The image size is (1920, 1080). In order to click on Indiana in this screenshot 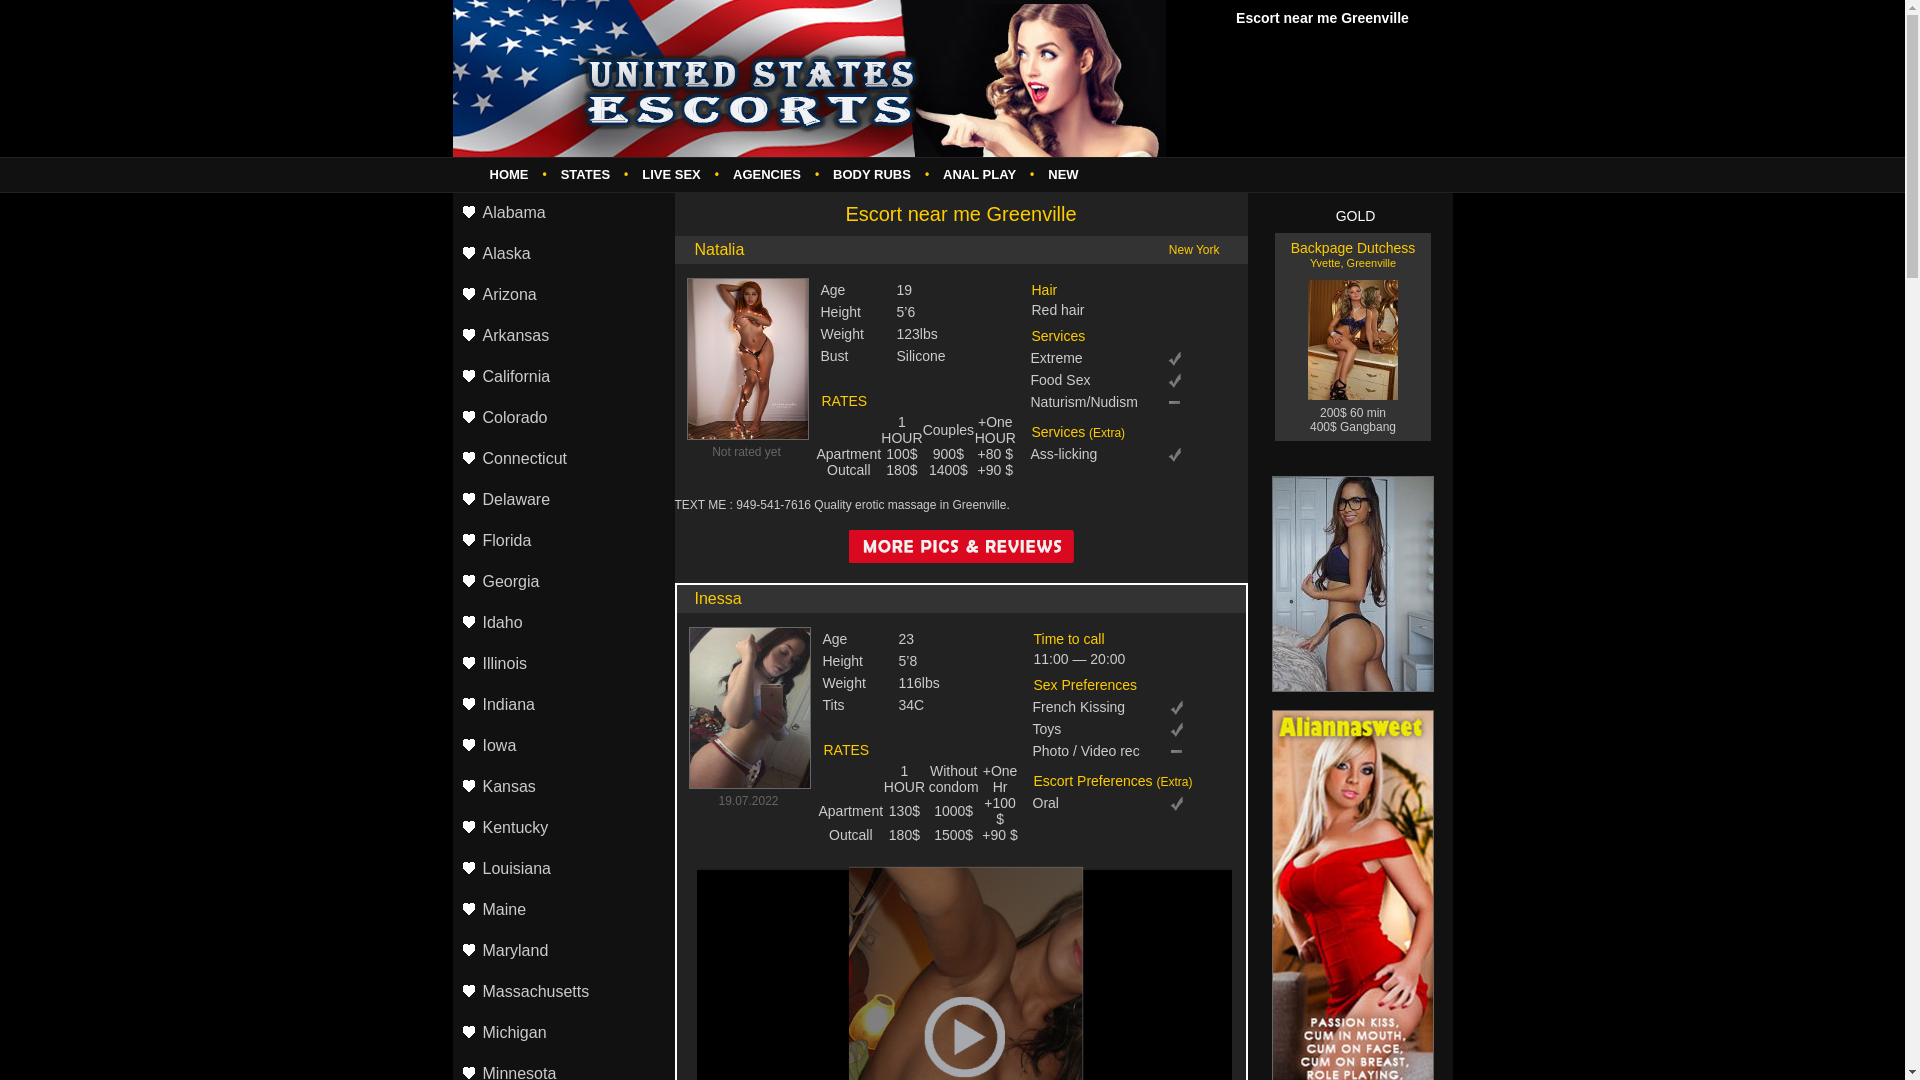, I will do `click(562, 706)`.